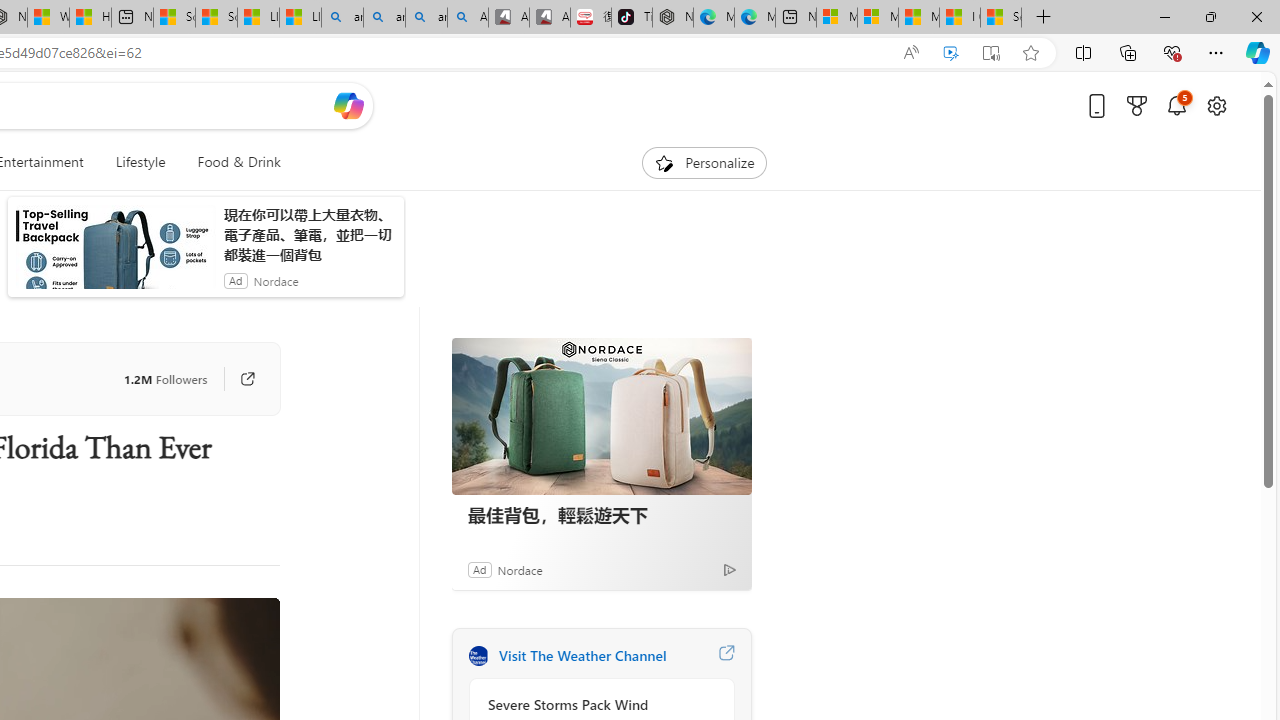 The width and height of the screenshot is (1280, 720). What do you see at coordinates (918, 18) in the screenshot?
I see `Microsoft Start` at bounding box center [918, 18].